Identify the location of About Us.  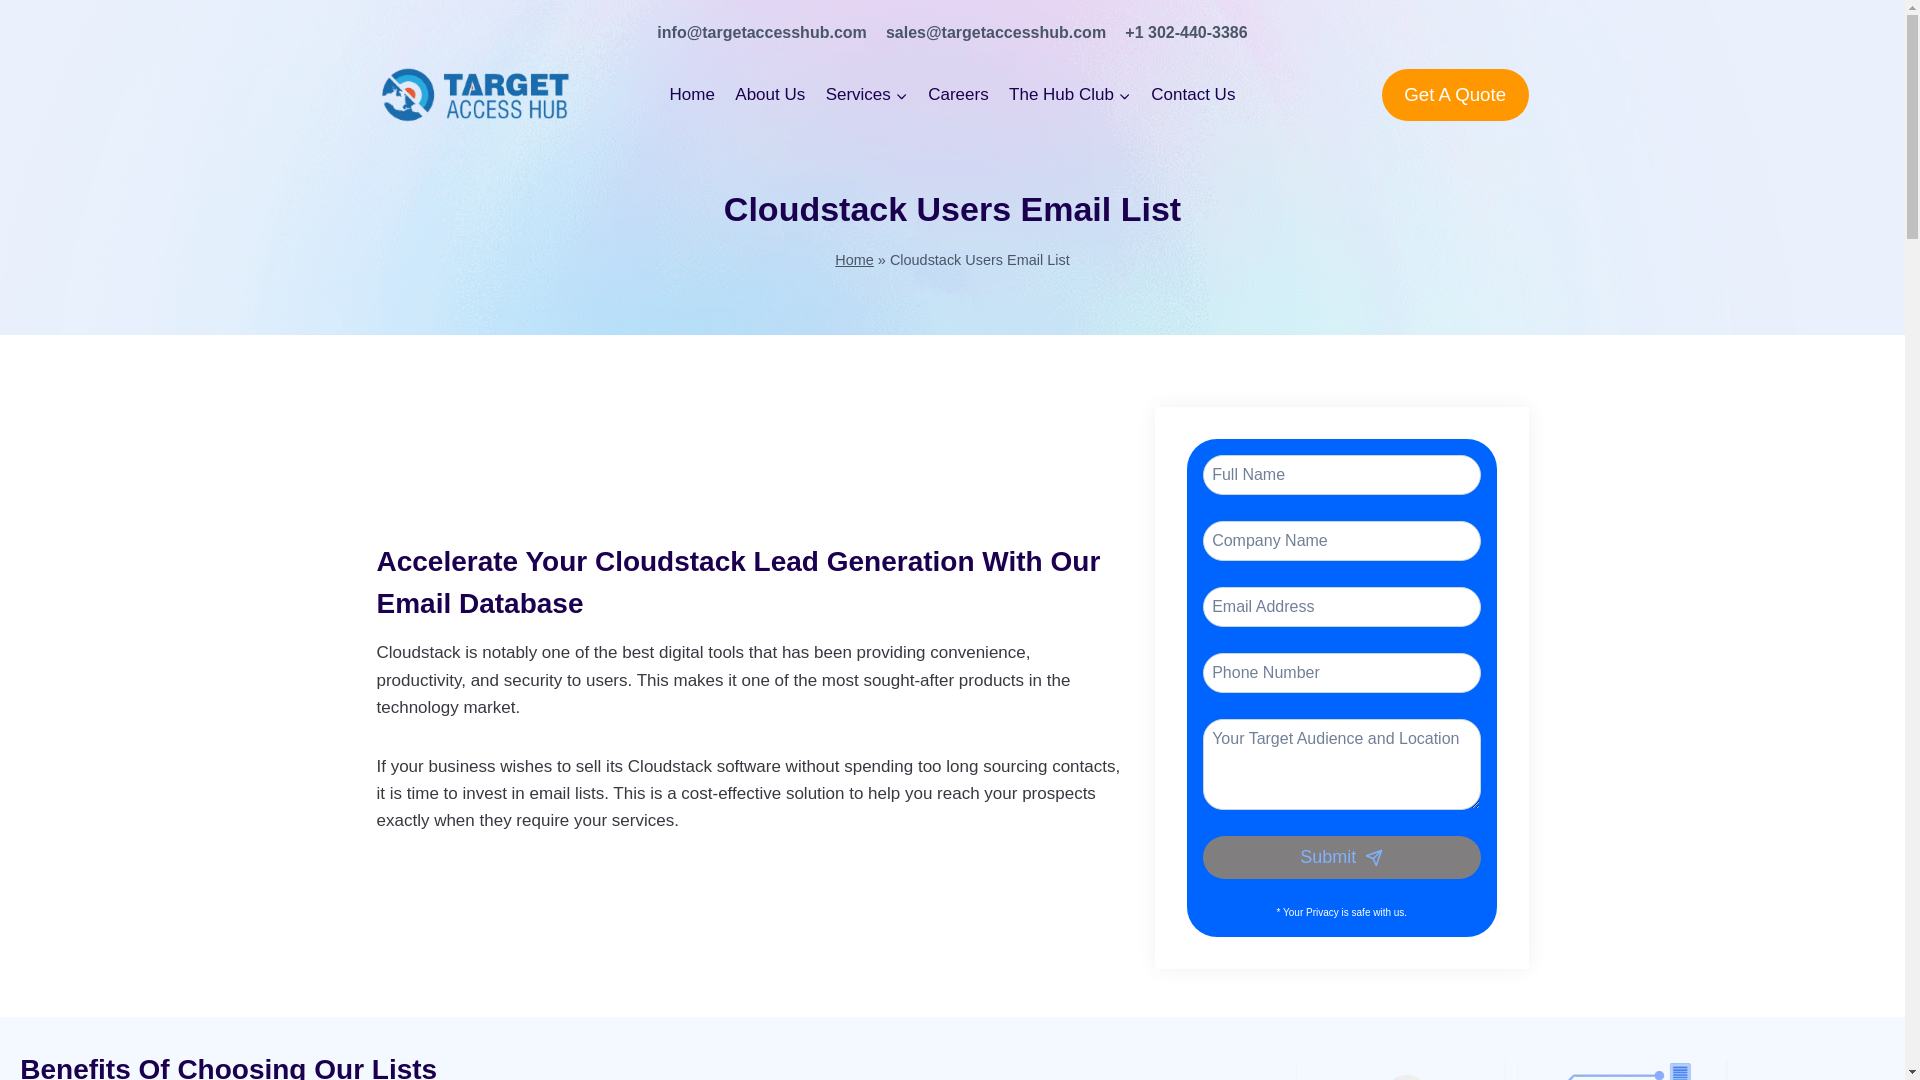
(770, 95).